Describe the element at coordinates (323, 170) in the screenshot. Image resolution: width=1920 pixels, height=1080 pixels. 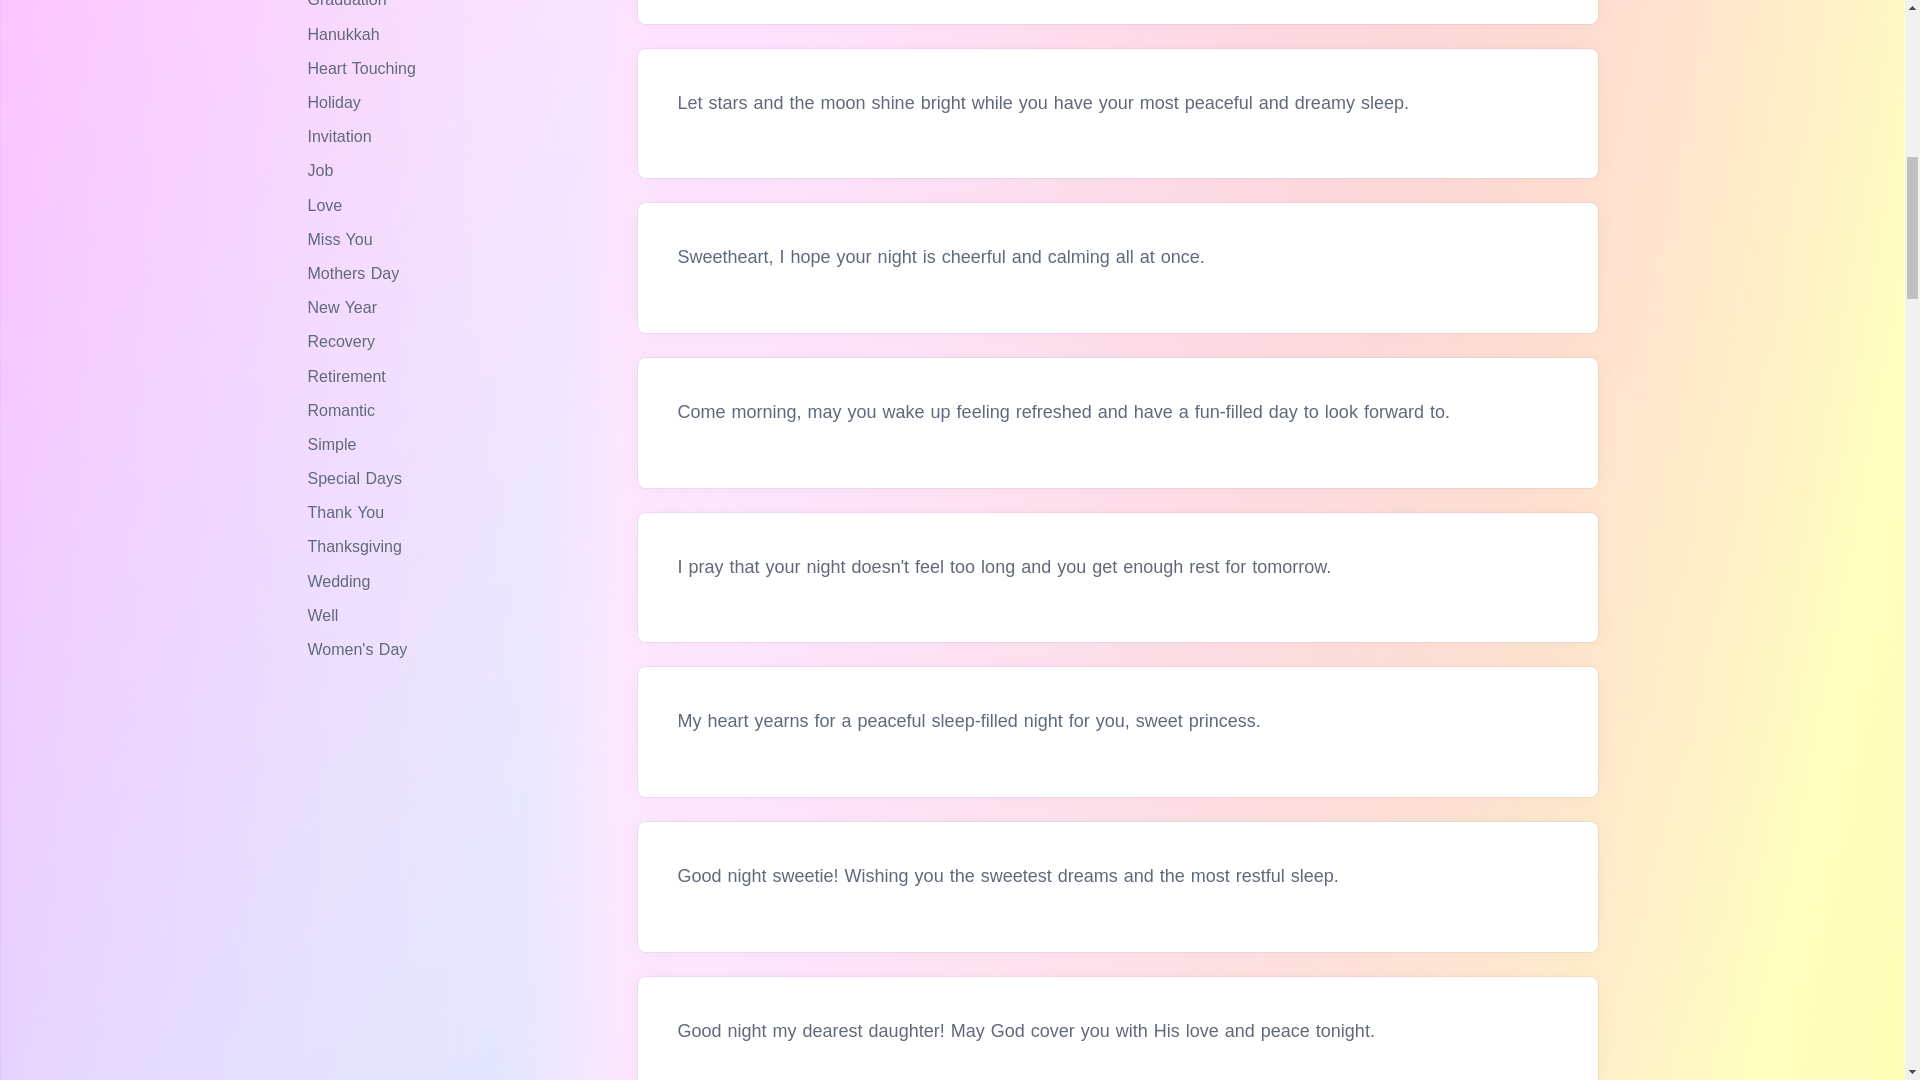
I see `Job` at that location.